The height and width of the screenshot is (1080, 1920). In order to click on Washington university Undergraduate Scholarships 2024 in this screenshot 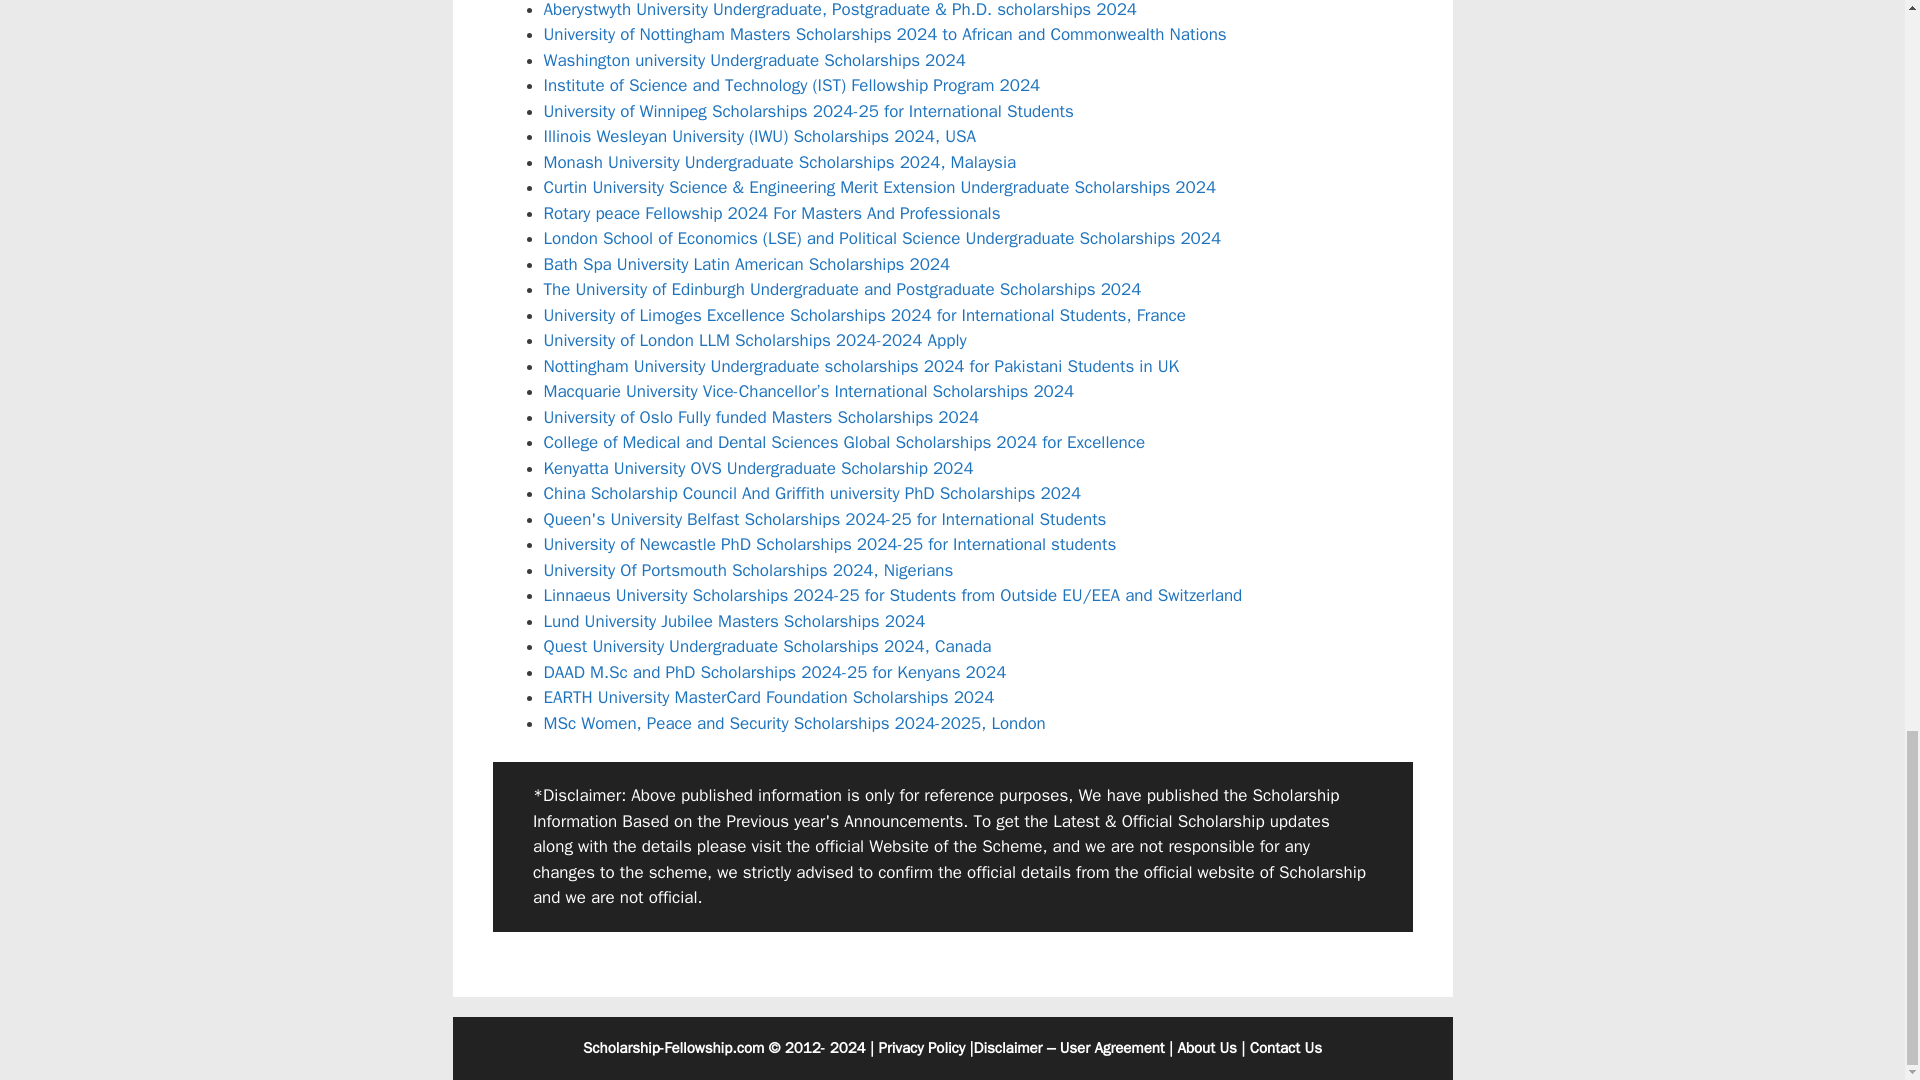, I will do `click(754, 60)`.